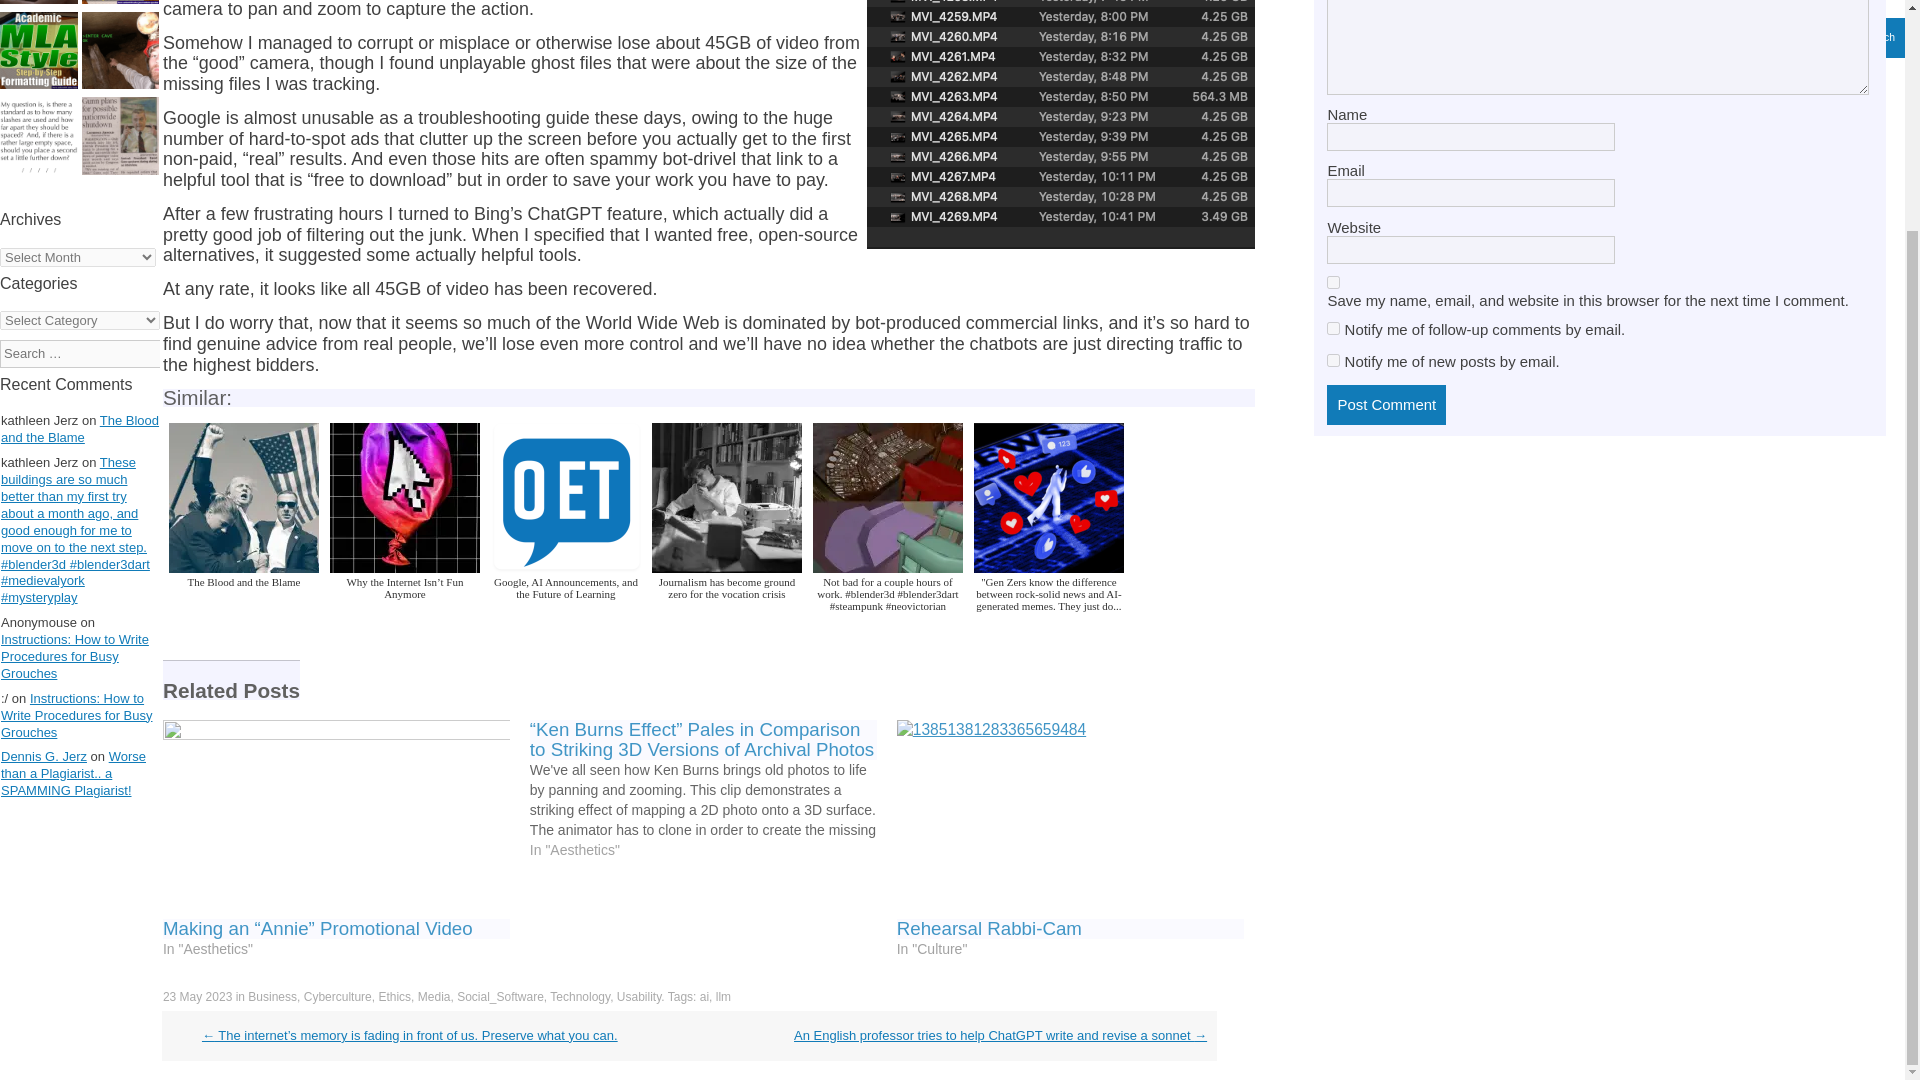 Image resolution: width=1920 pixels, height=1080 pixels. I want to click on Rehearsal Rabbi-Cam, so click(989, 928).